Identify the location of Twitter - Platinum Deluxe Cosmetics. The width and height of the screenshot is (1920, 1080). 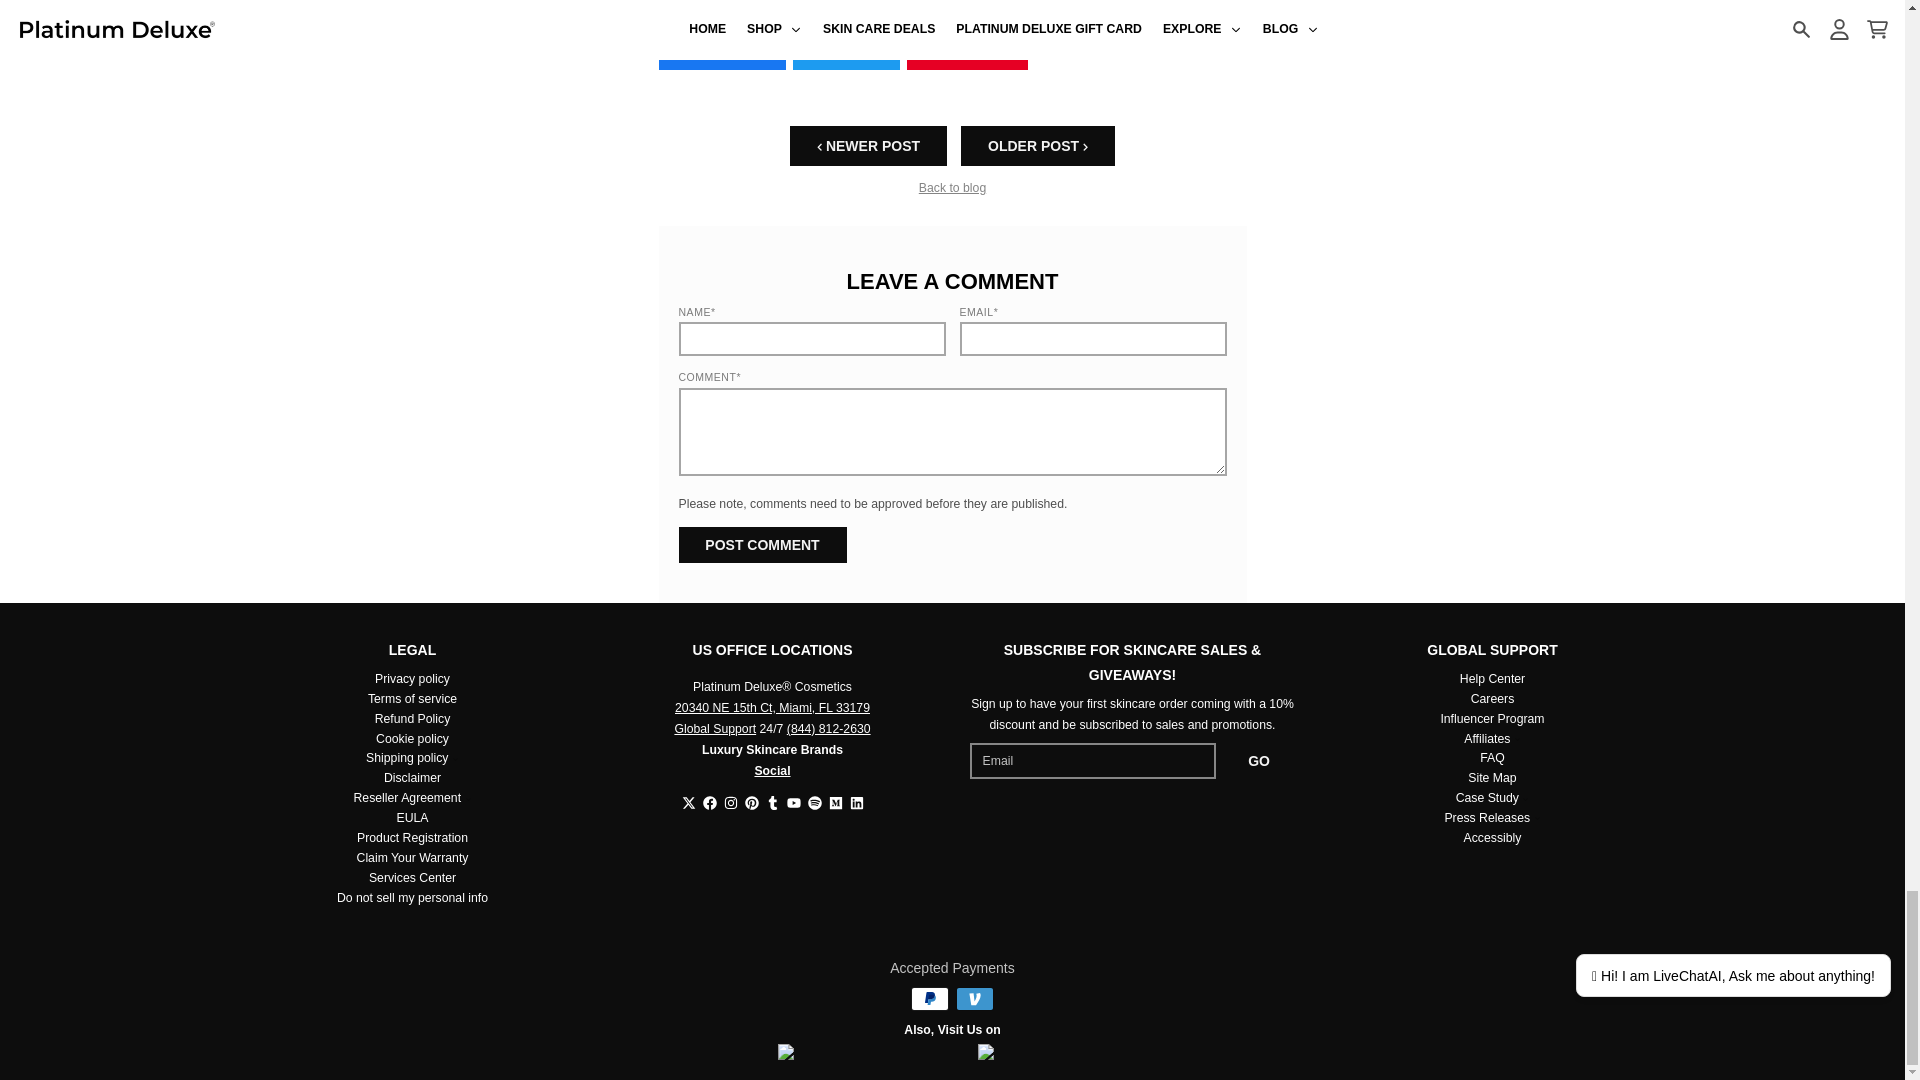
(688, 802).